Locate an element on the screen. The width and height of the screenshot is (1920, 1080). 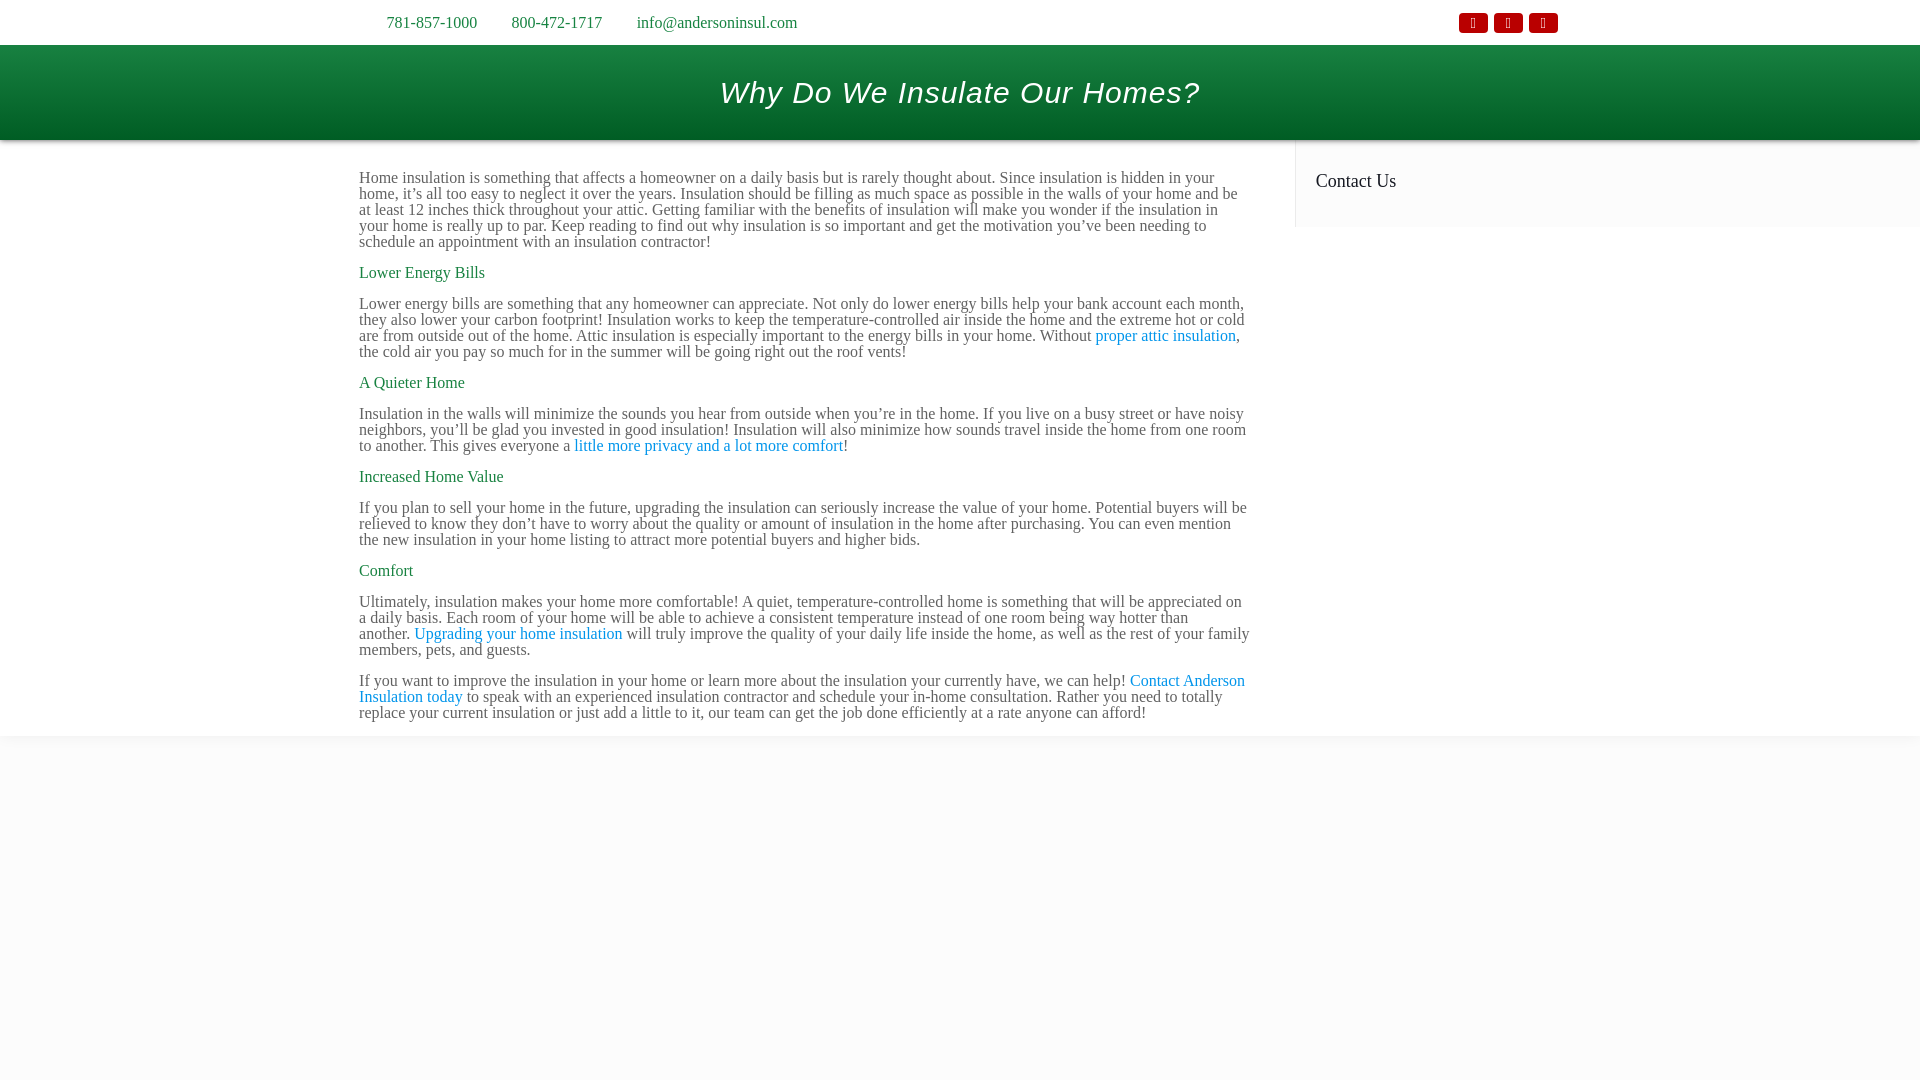
781-857-1000 is located at coordinates (432, 22).